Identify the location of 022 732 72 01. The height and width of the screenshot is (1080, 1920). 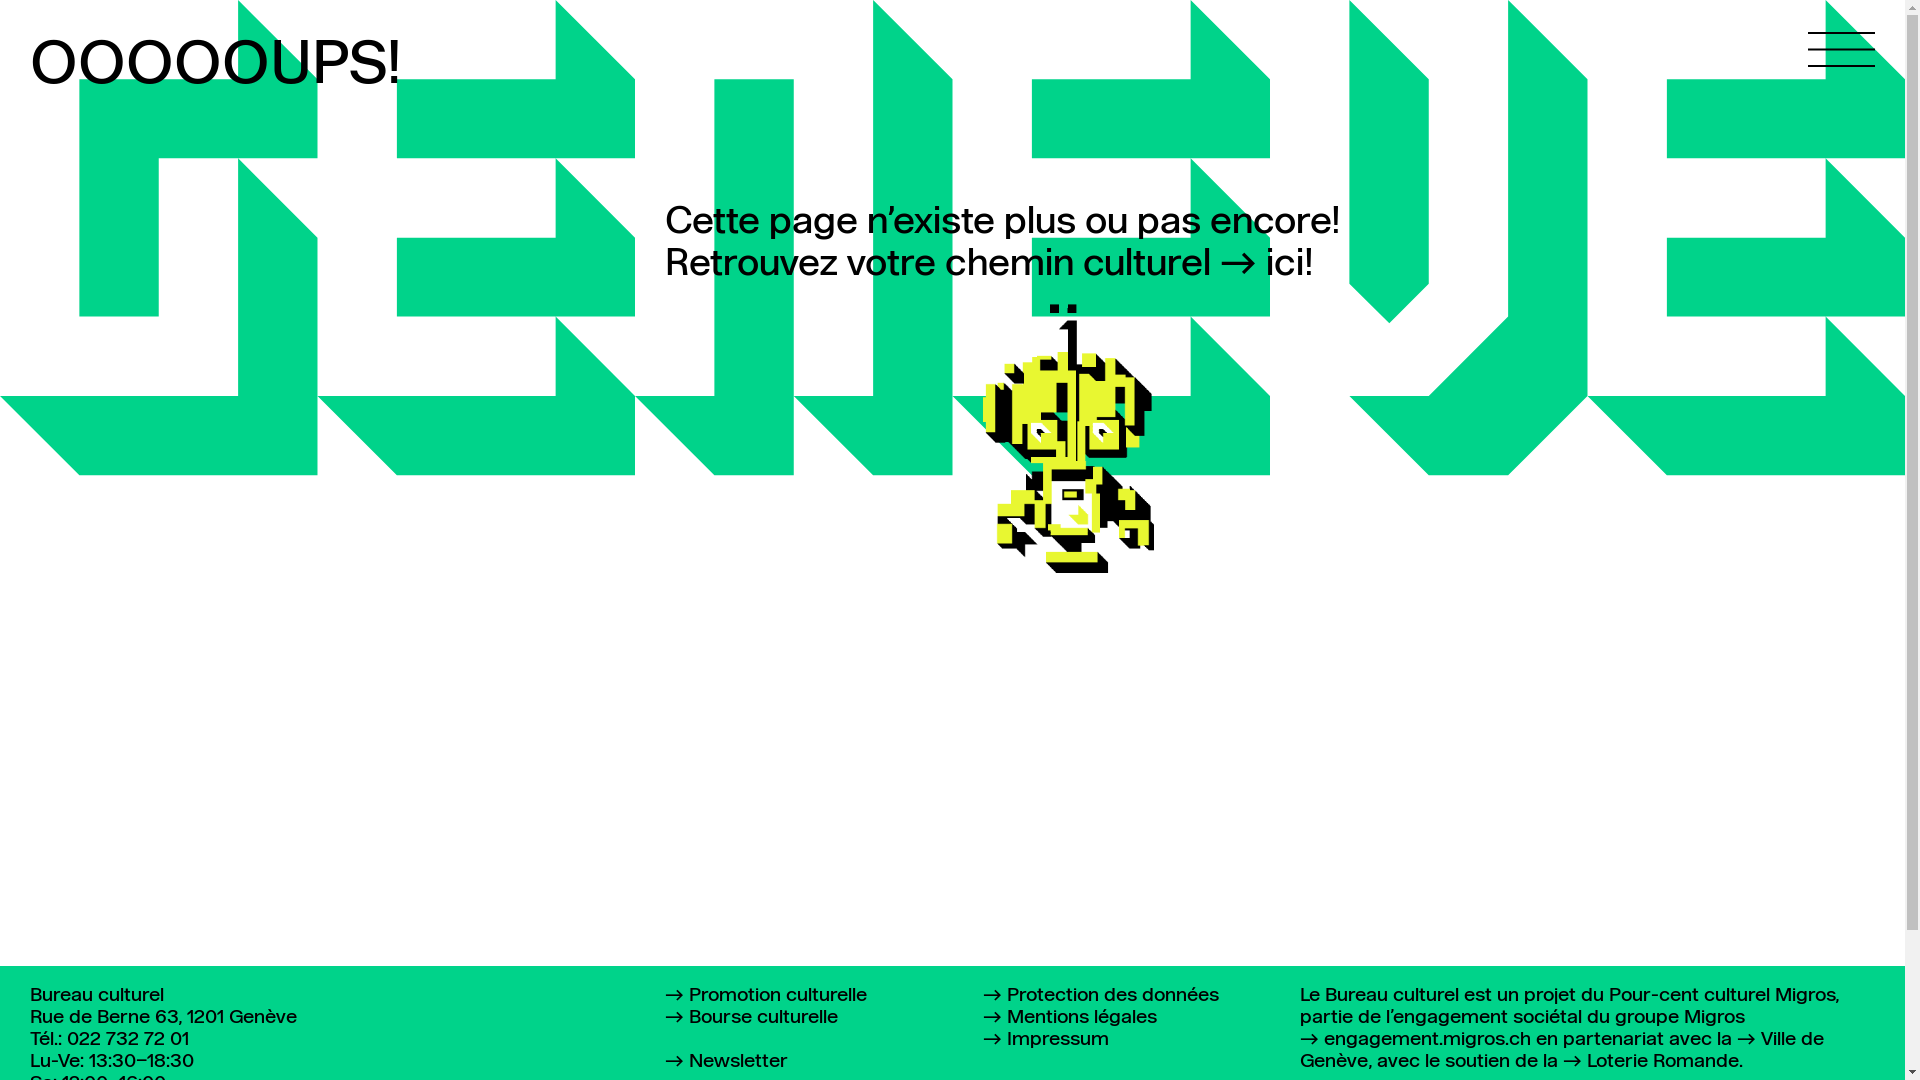
(128, 1040).